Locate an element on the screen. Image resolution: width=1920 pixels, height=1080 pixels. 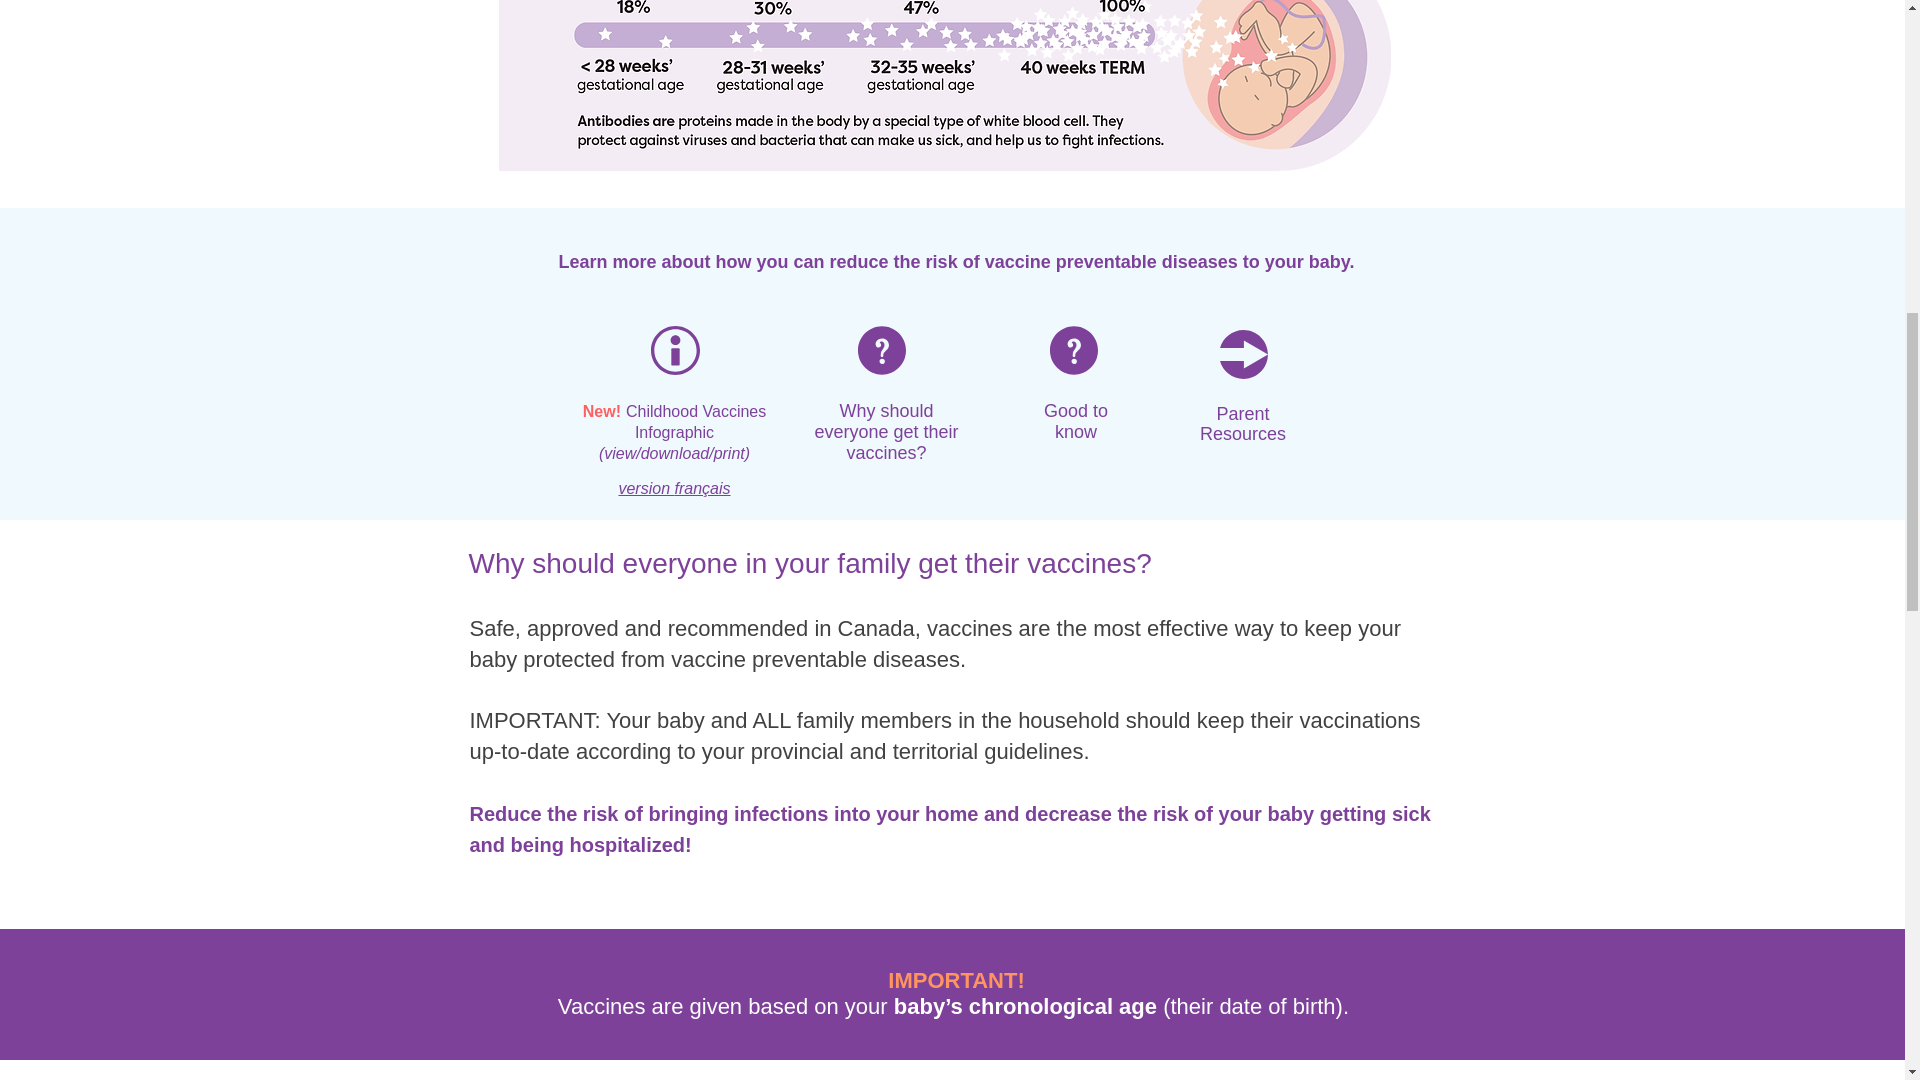
Why should everyone get their vaccines? is located at coordinates (886, 432).